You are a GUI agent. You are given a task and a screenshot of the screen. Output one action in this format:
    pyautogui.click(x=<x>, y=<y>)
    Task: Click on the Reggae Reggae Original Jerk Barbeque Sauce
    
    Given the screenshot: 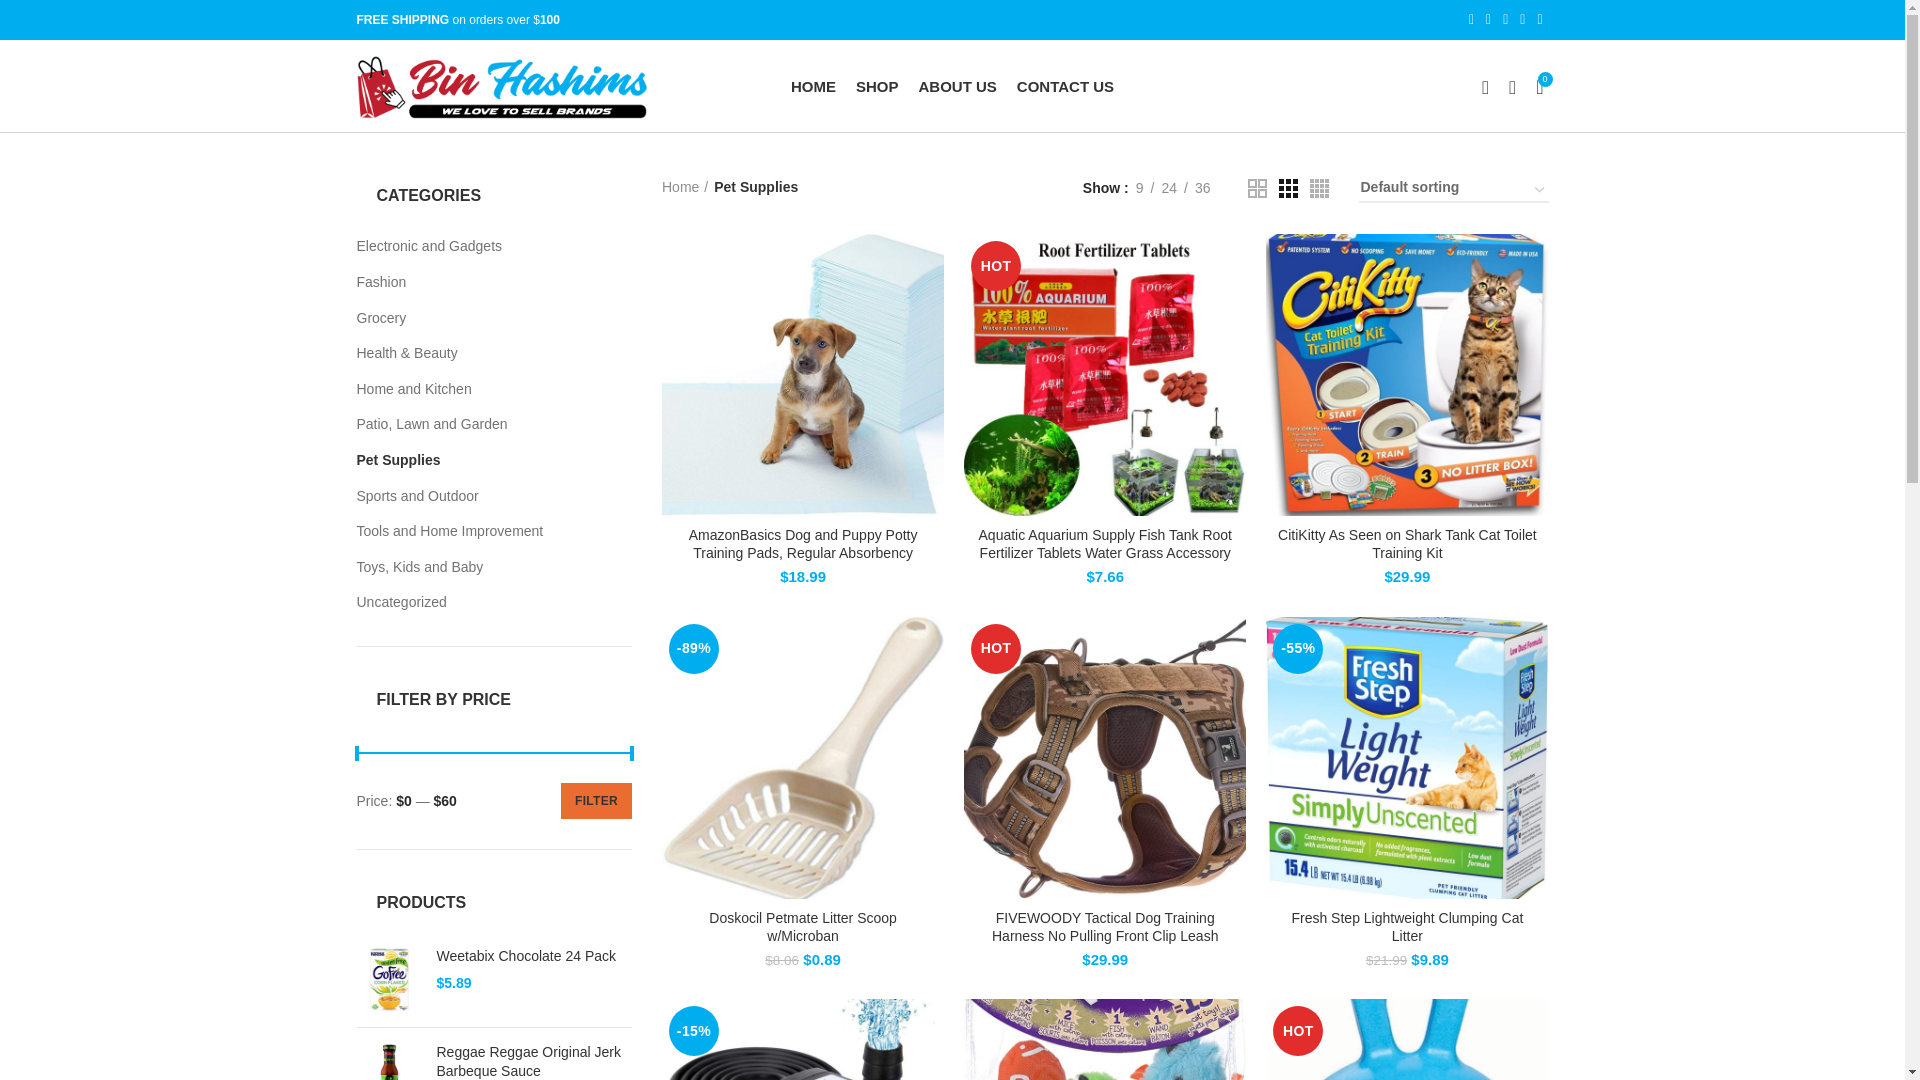 What is the action you would take?
    pyautogui.click(x=388, y=1062)
    